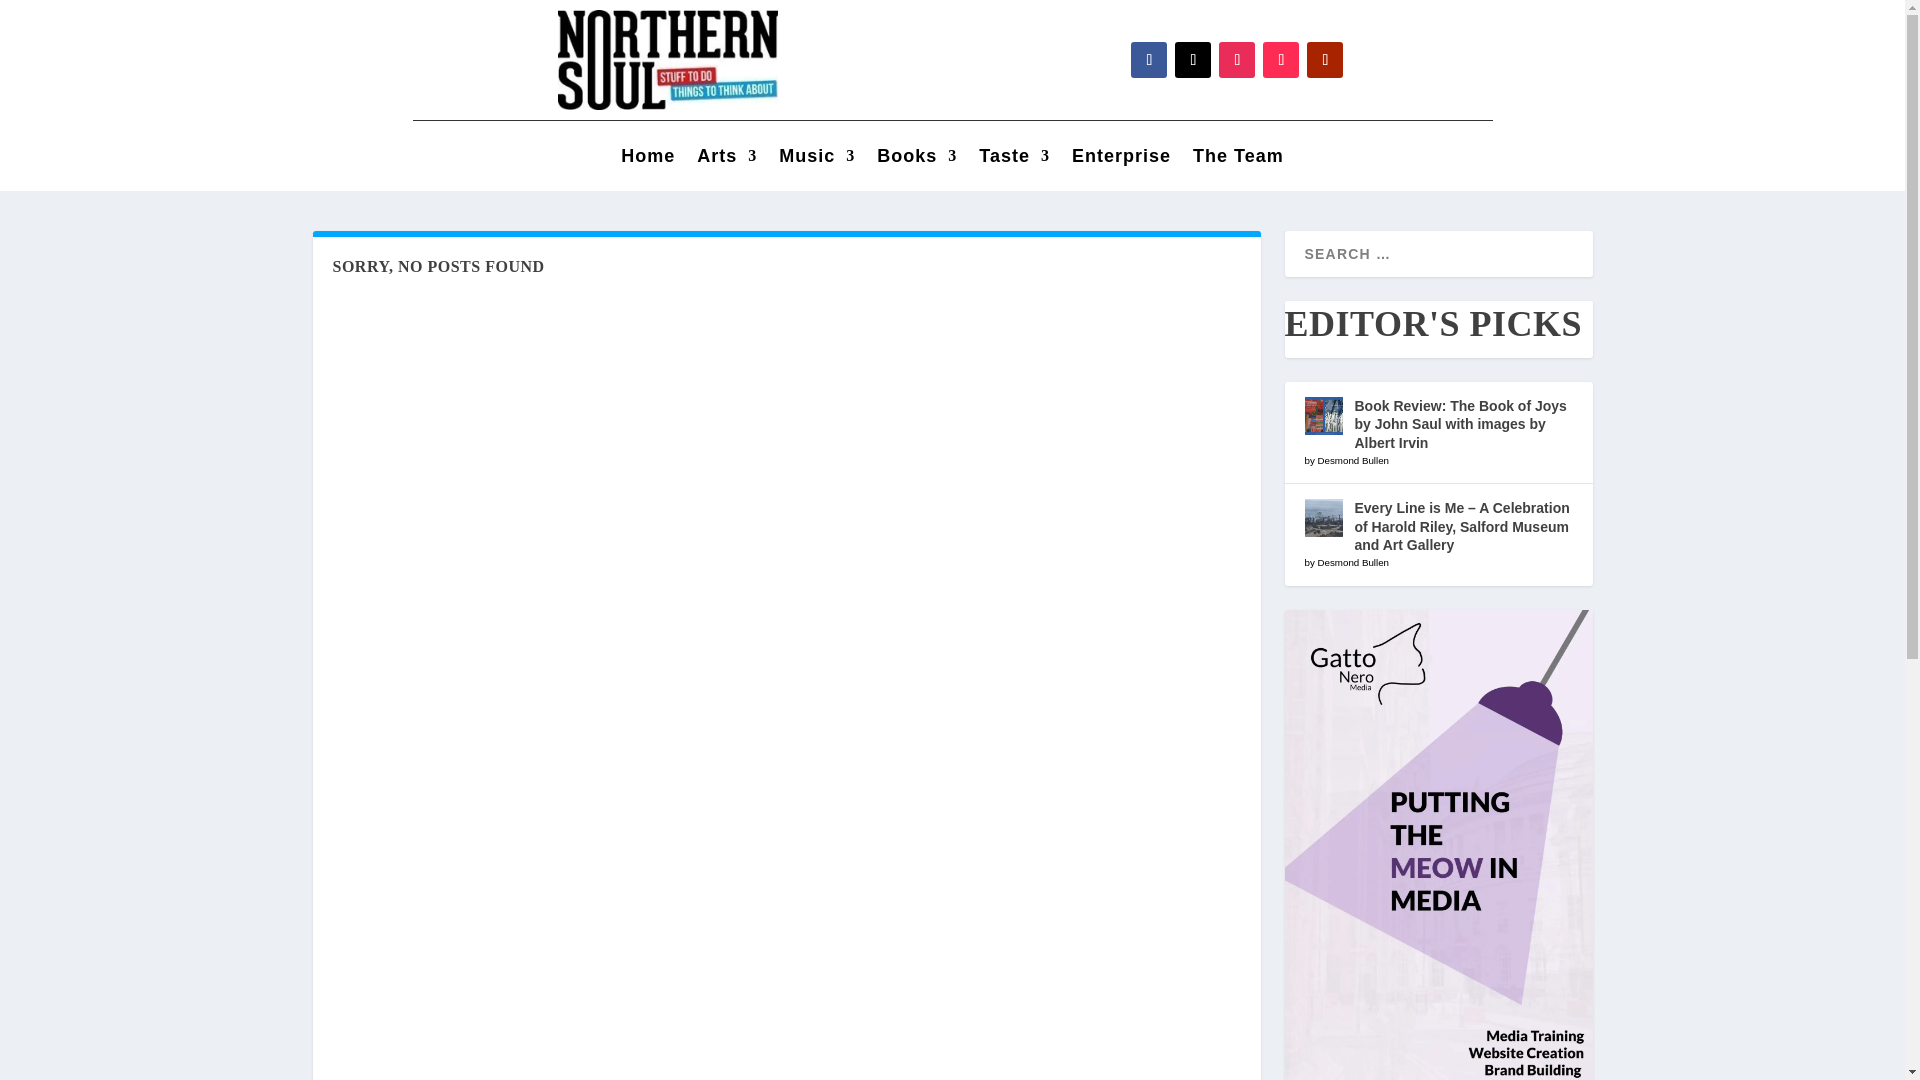  Describe the element at coordinates (816, 160) in the screenshot. I see `Music` at that location.